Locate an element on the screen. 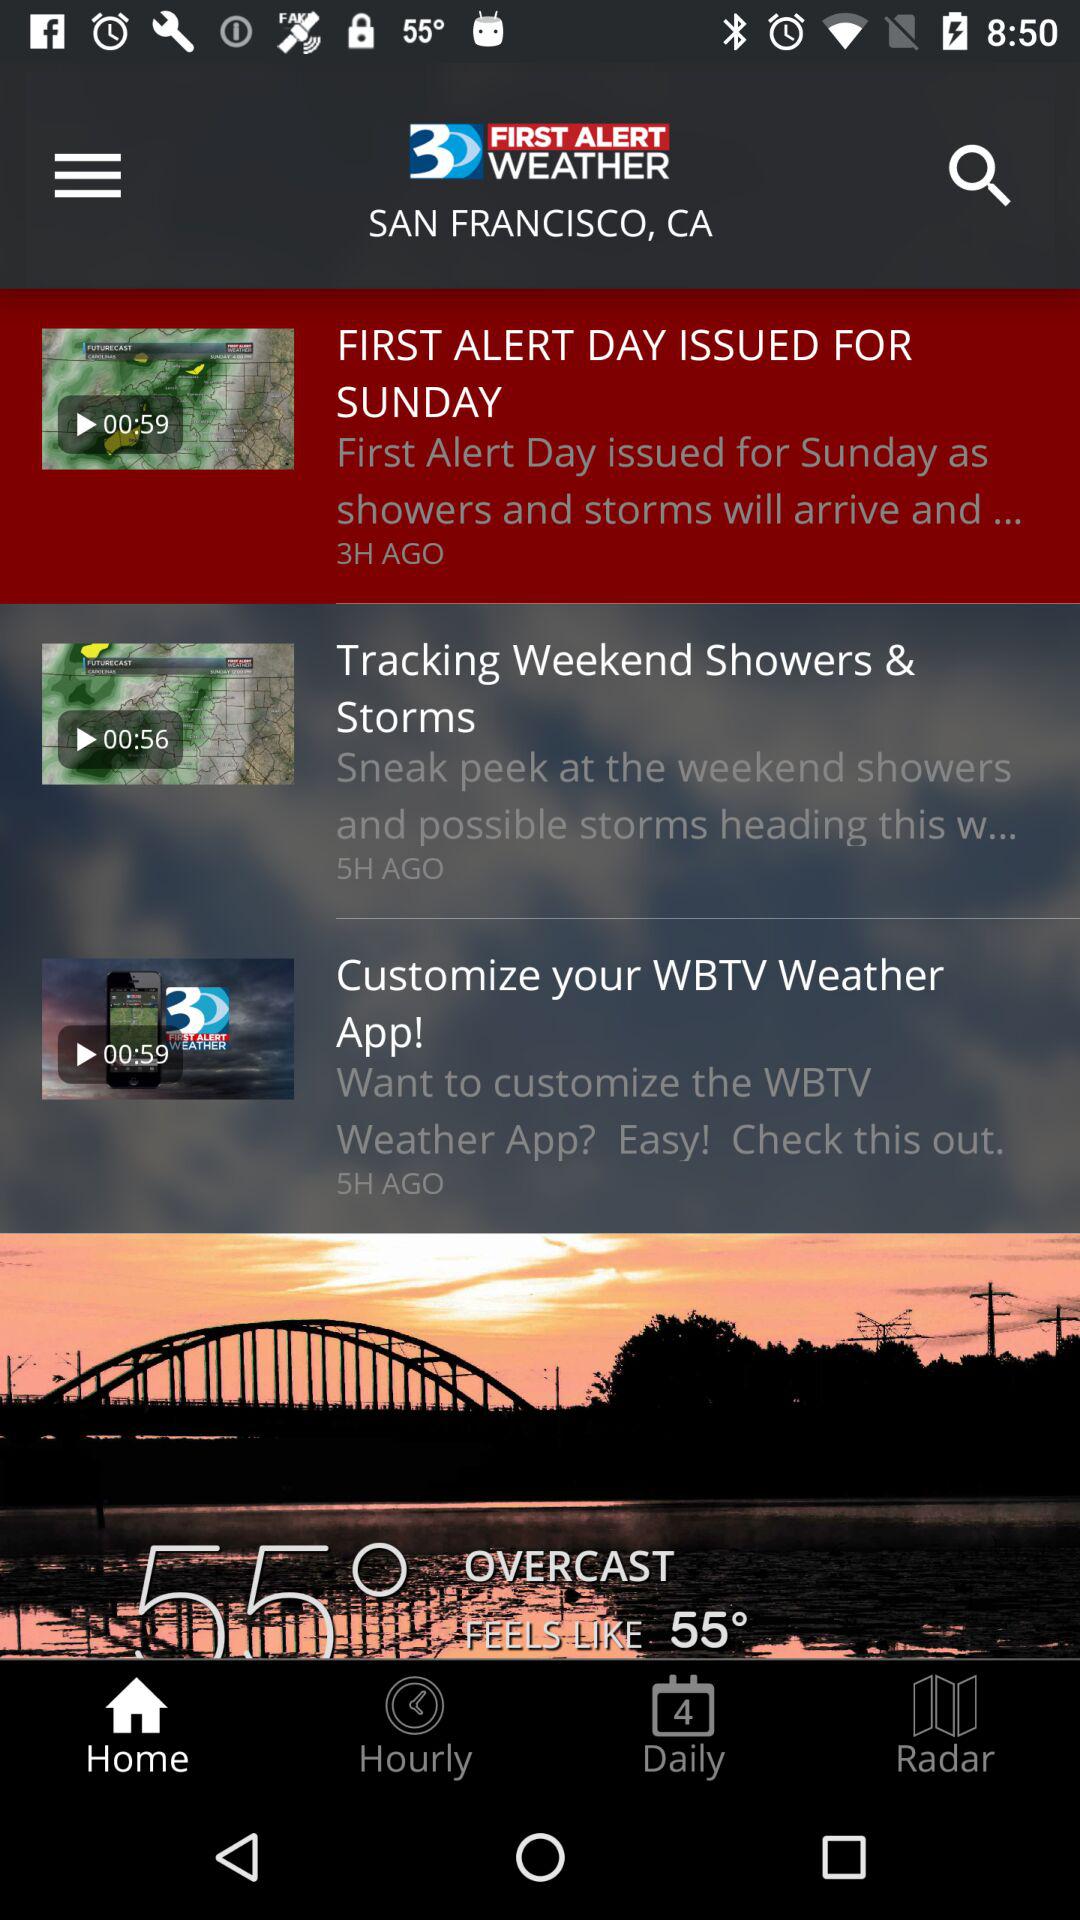  click radio button next to the home is located at coordinates (414, 1726).